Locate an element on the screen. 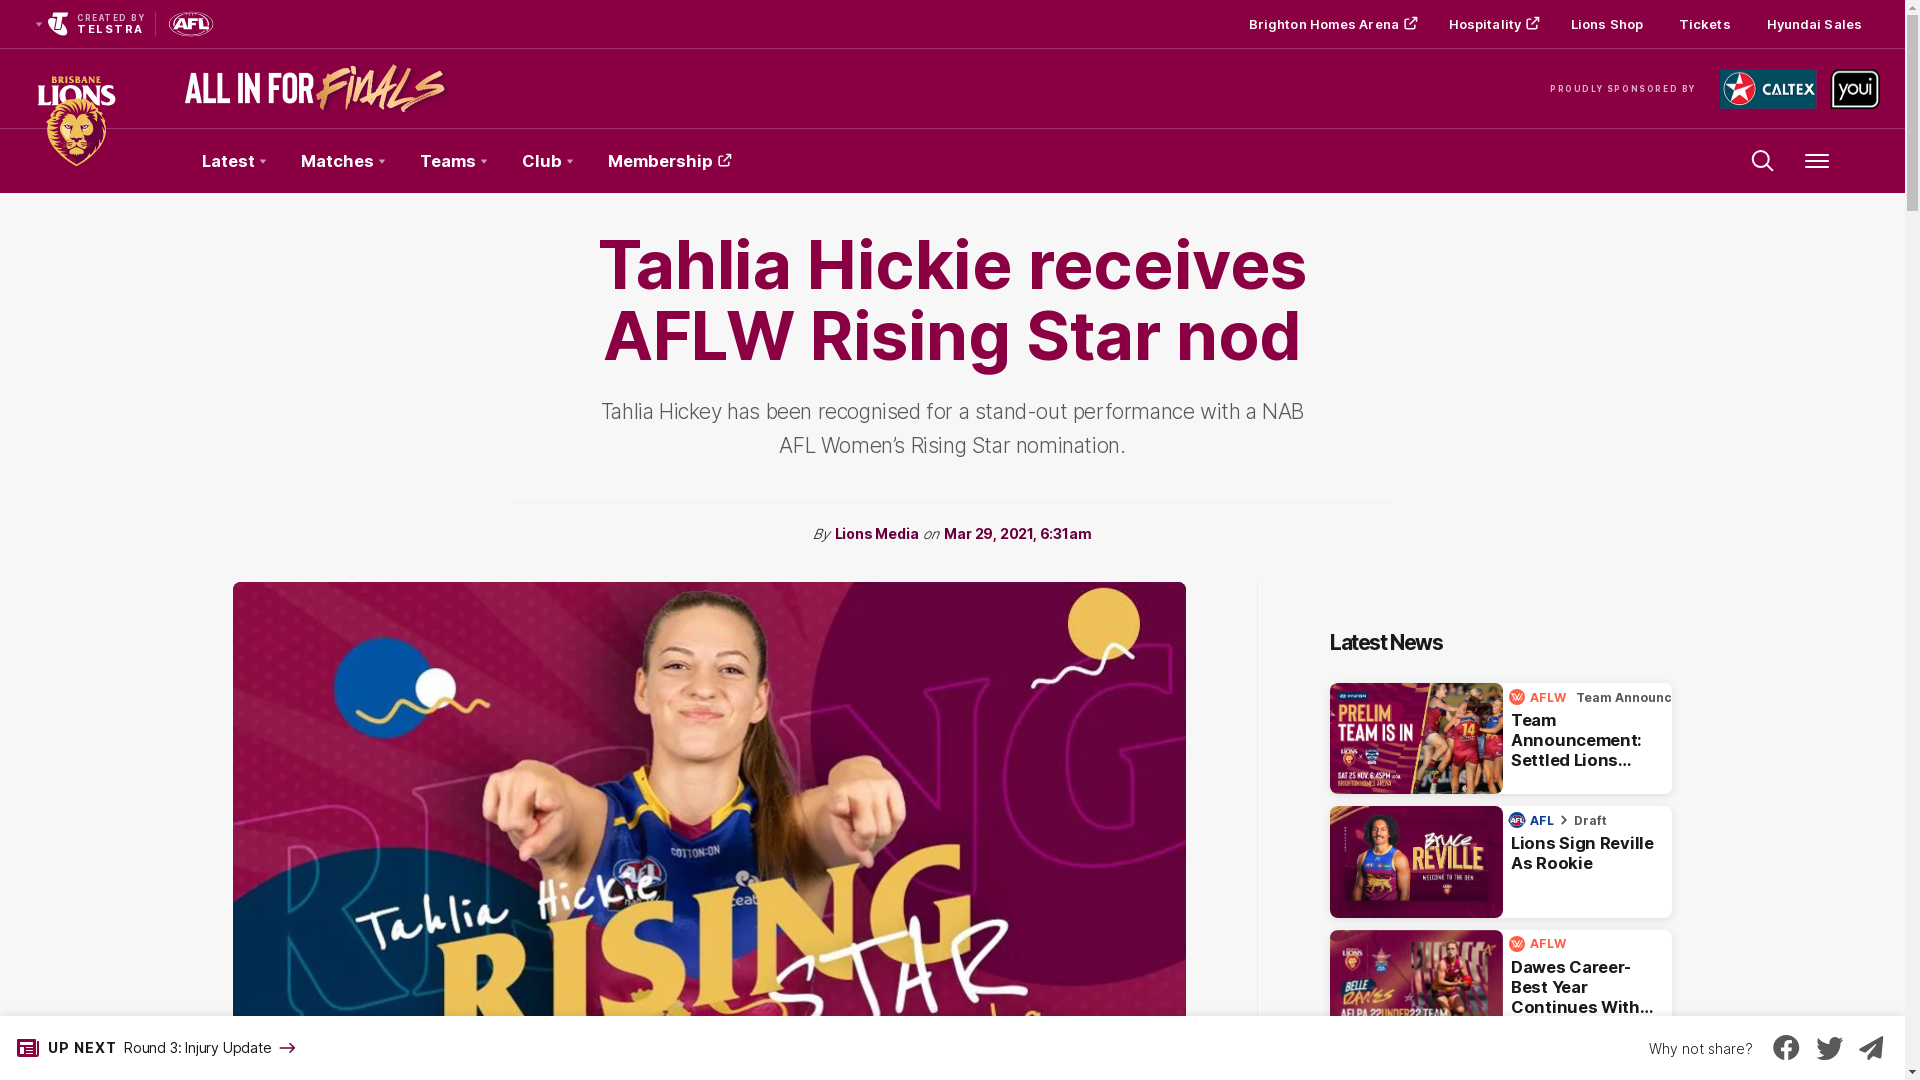 The width and height of the screenshot is (1920, 1080). AFLW is located at coordinates (1540, 944).